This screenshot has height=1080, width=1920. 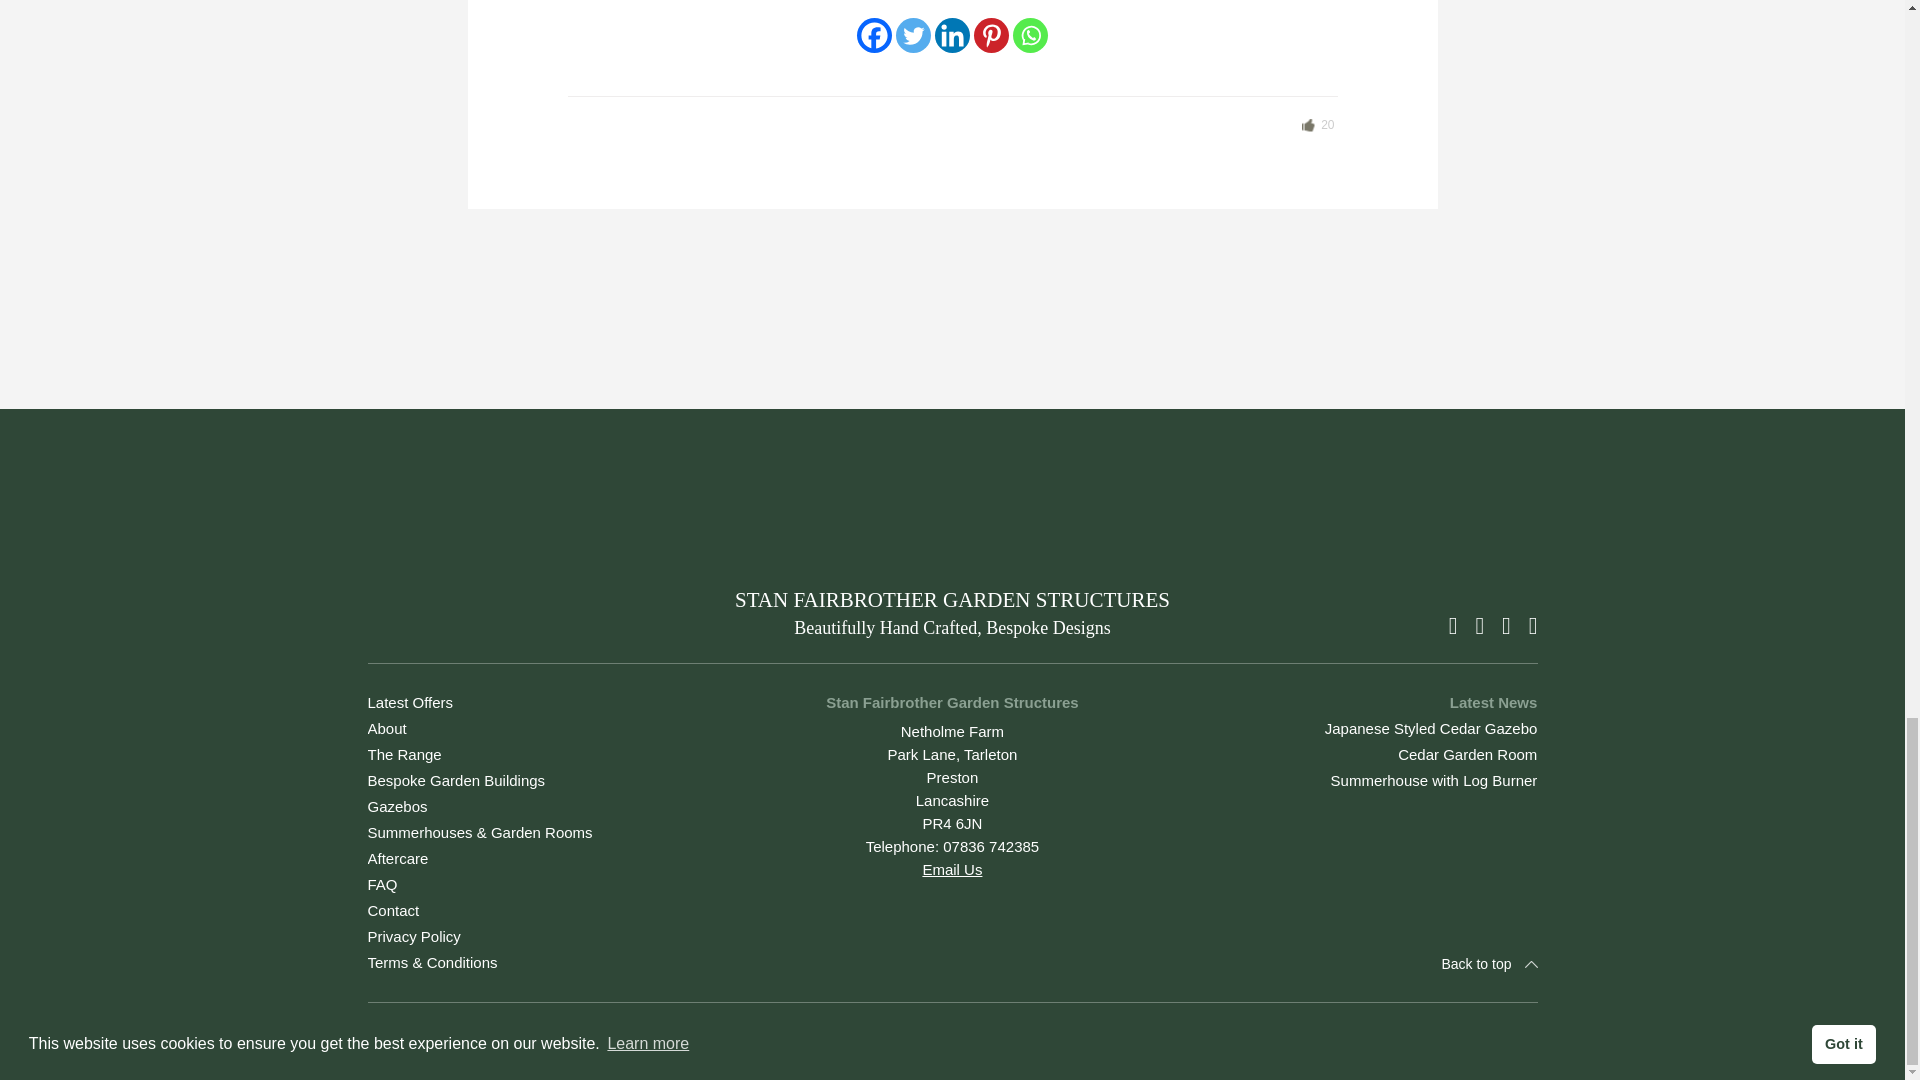 What do you see at coordinates (914, 35) in the screenshot?
I see `Twitter` at bounding box center [914, 35].